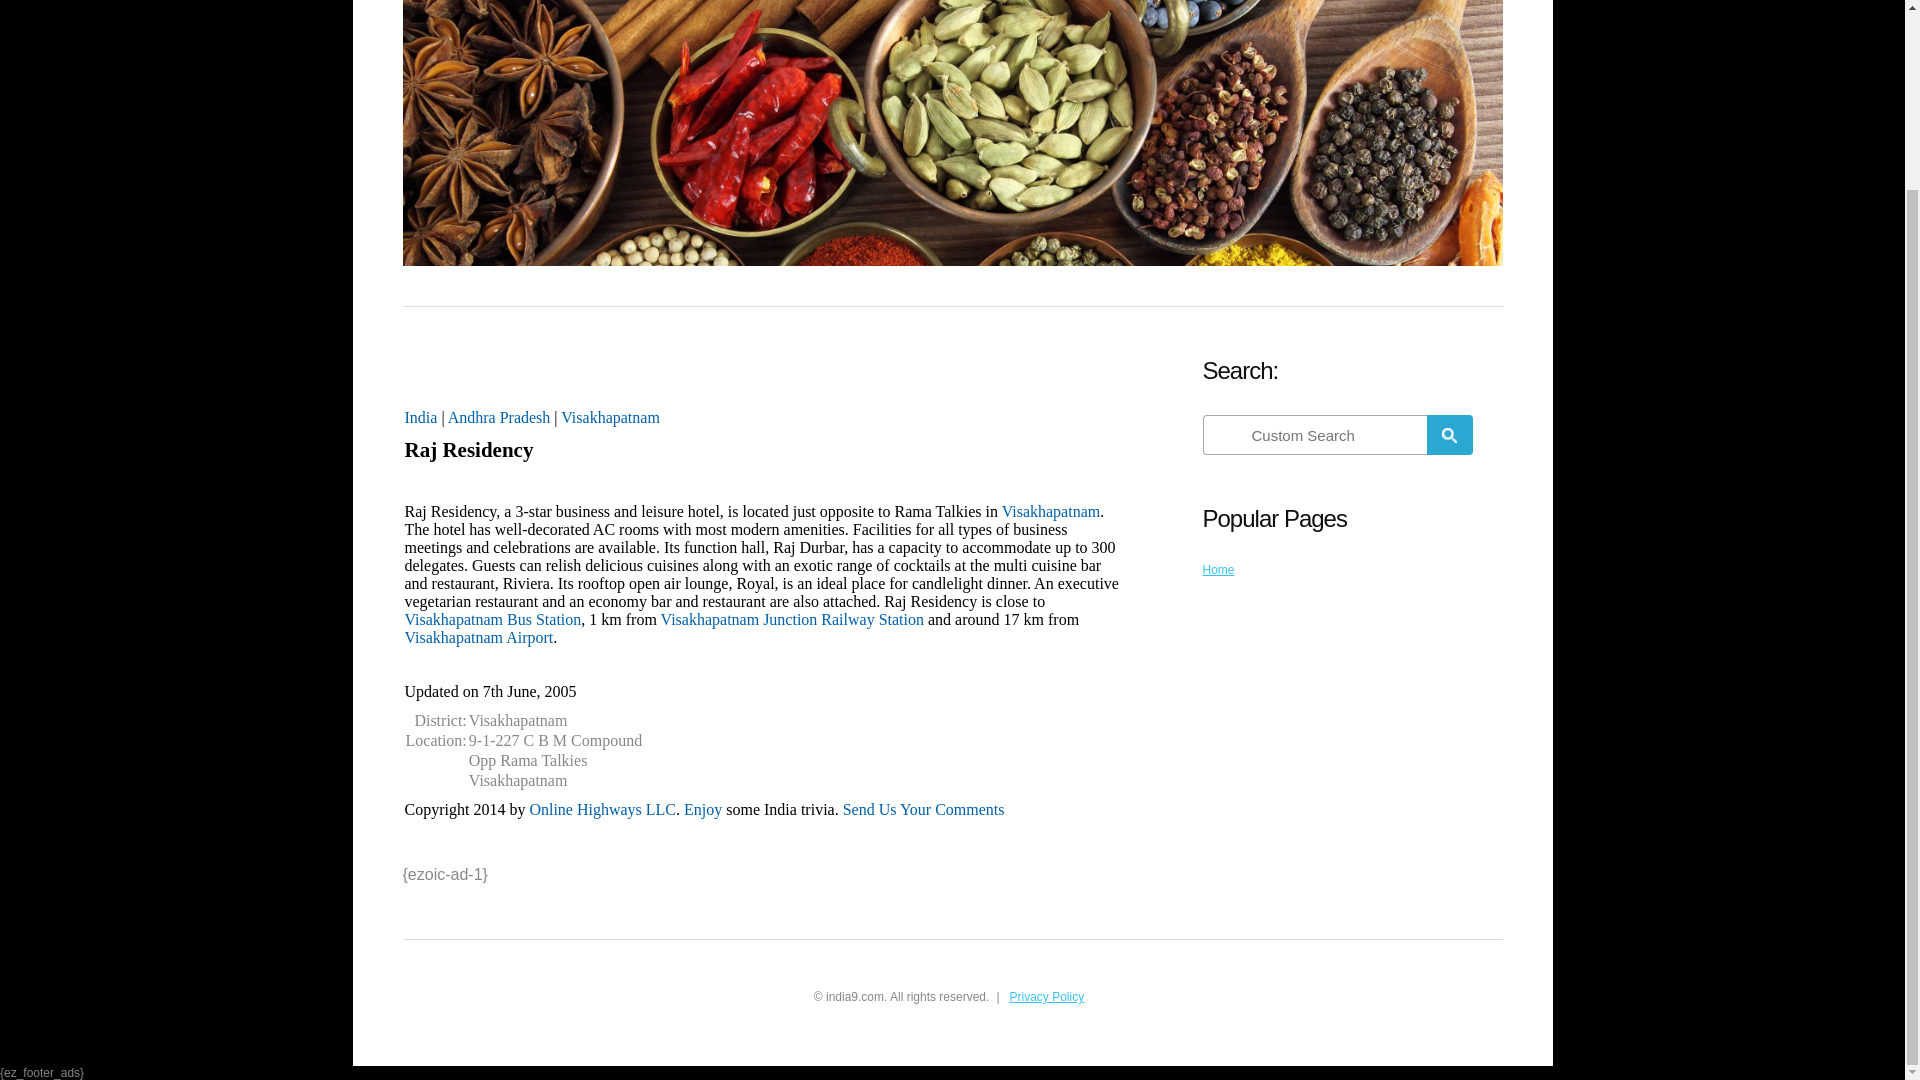  Describe the element at coordinates (1449, 434) in the screenshot. I see `search` at that location.